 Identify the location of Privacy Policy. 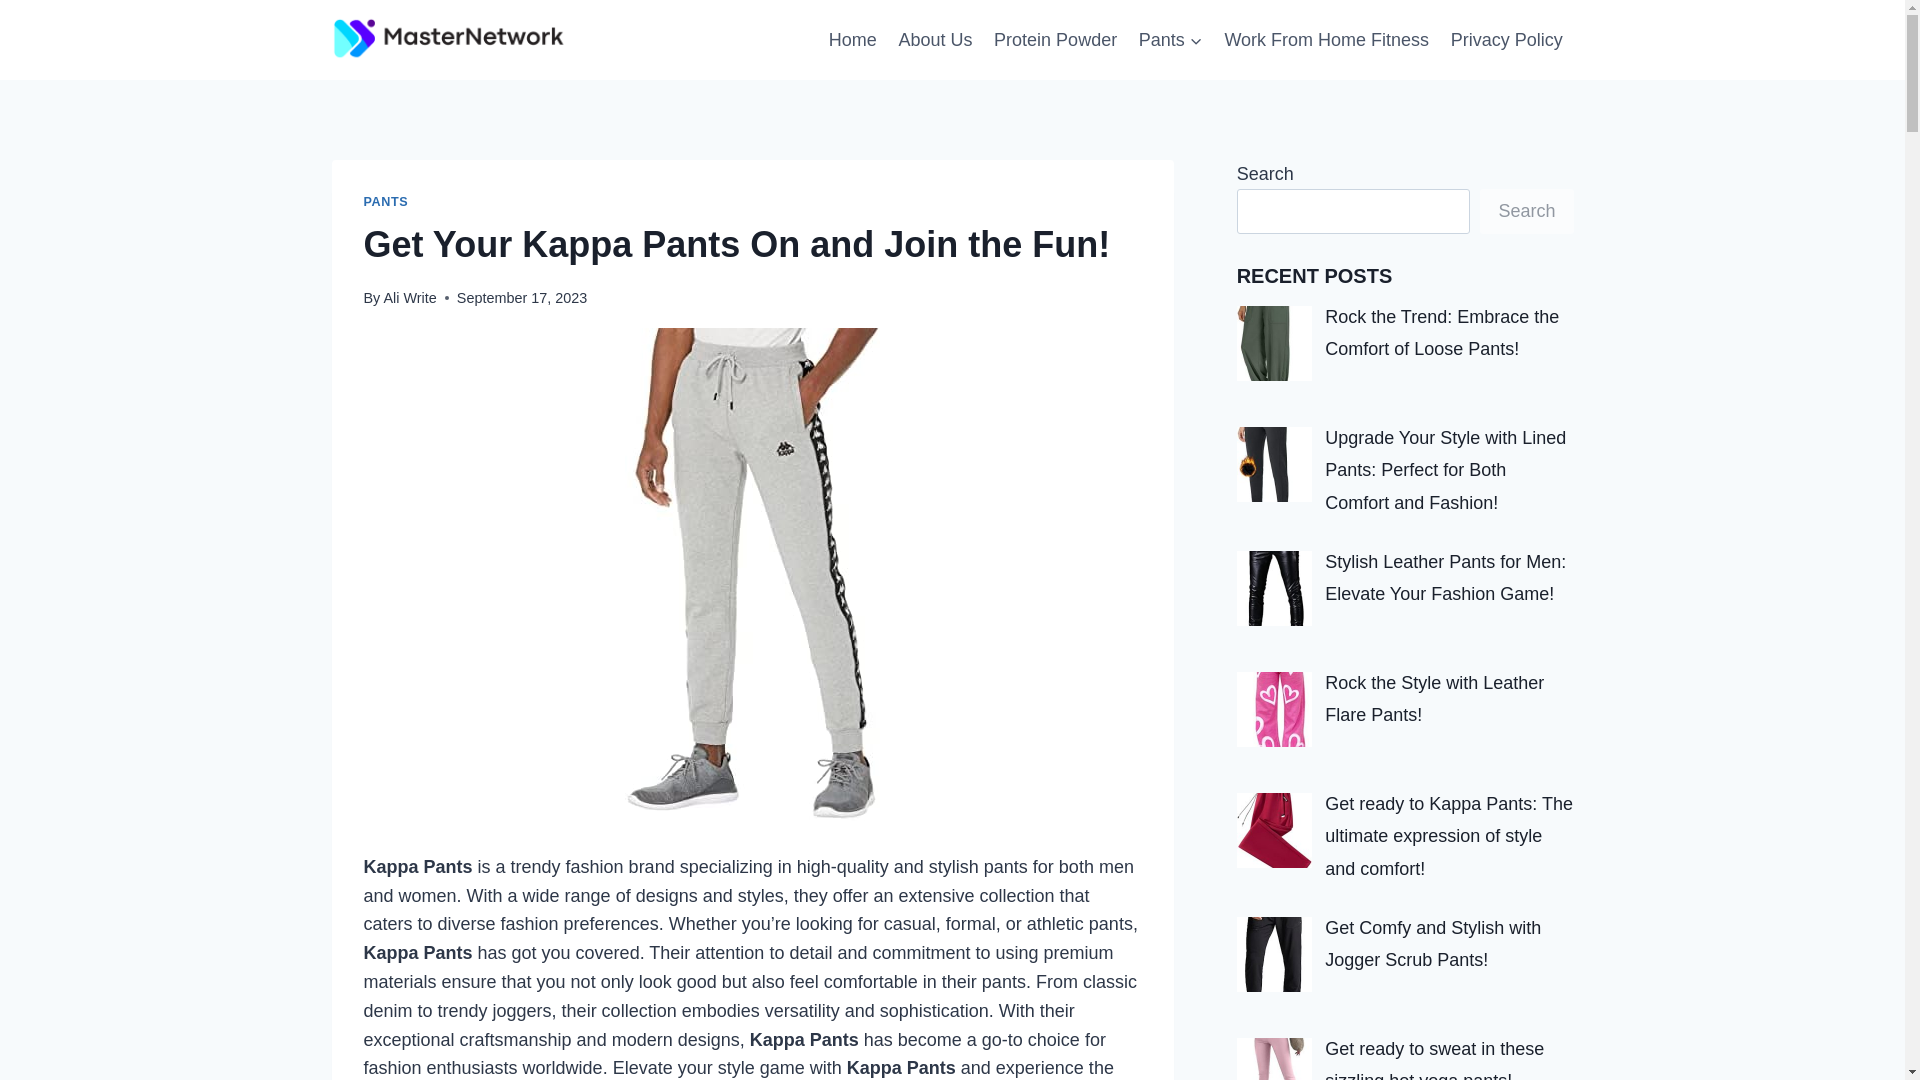
(1507, 40).